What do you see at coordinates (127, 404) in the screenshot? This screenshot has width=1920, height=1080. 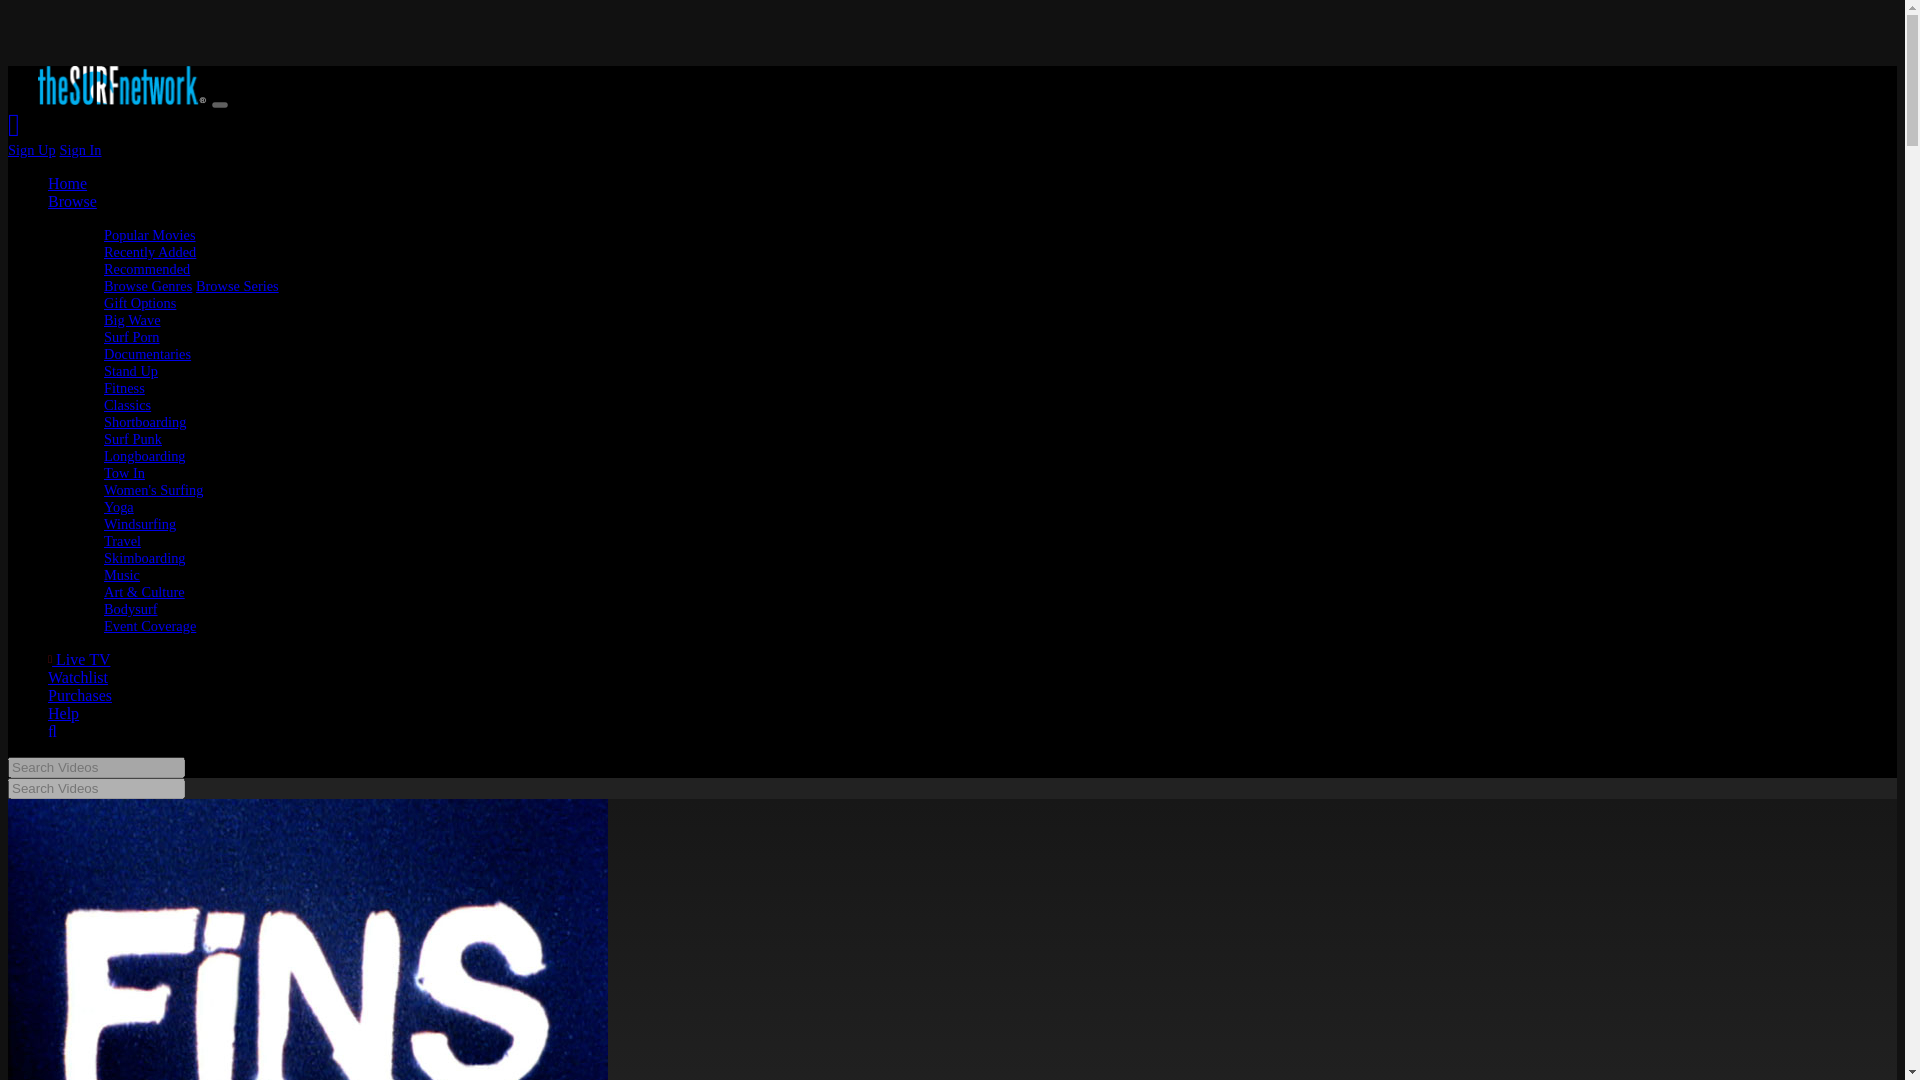 I see `Classics` at bounding box center [127, 404].